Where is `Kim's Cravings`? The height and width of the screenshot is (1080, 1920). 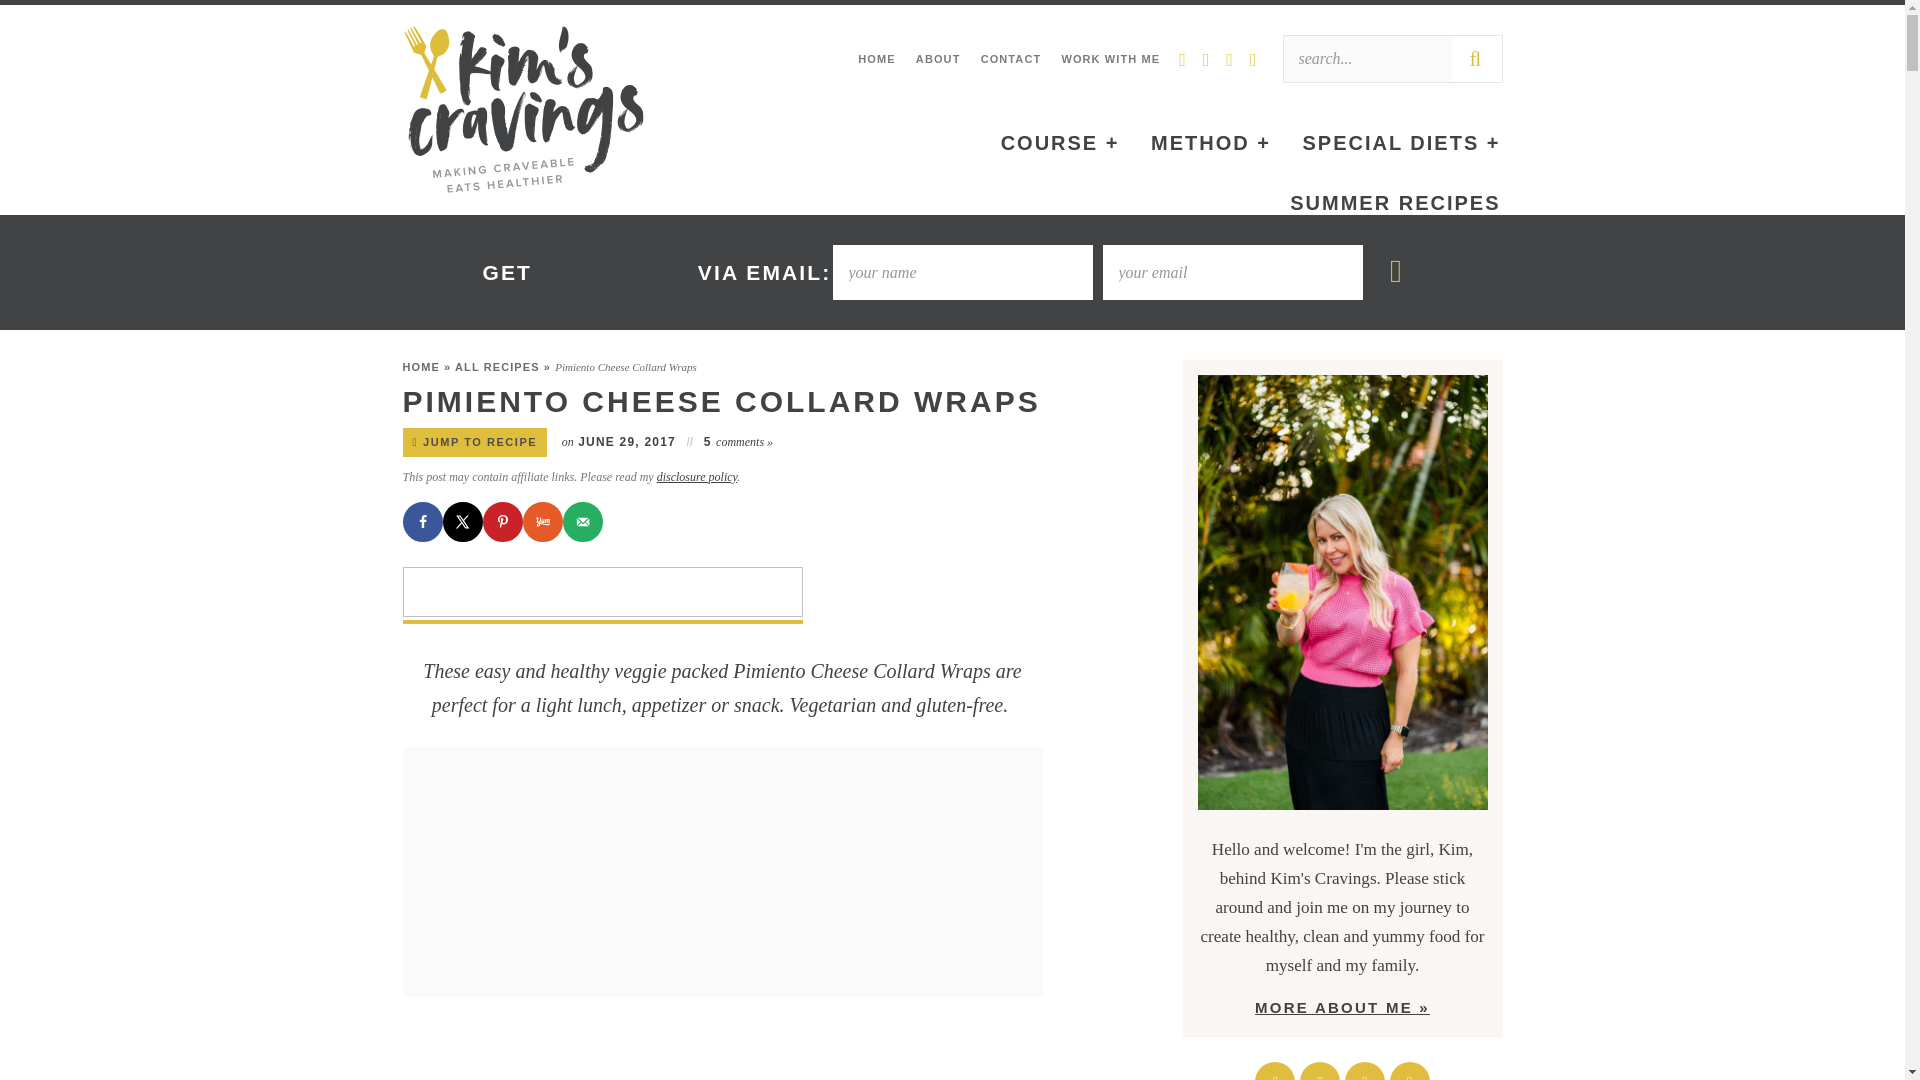
Kim's Cravings is located at coordinates (522, 110).